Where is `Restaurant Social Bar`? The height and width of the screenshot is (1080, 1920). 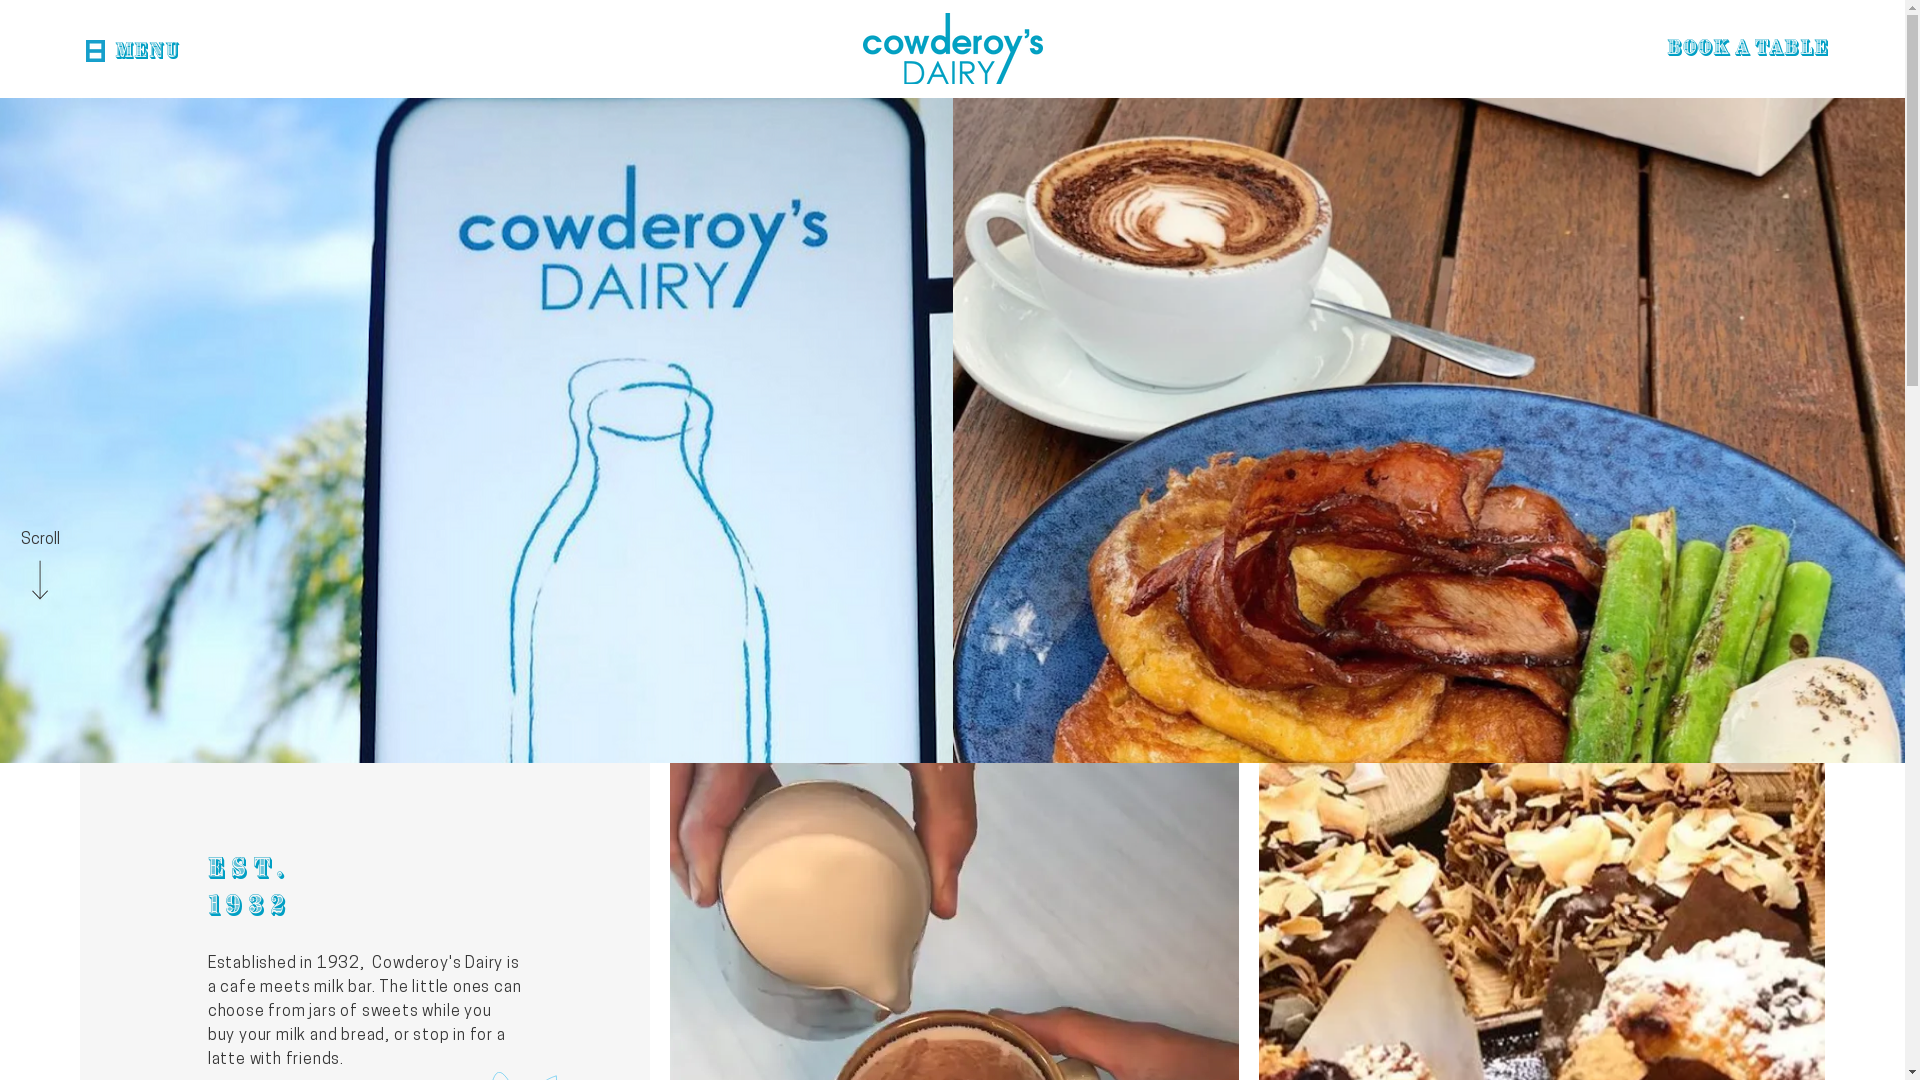
Restaurant Social Bar is located at coordinates (1865, 540).